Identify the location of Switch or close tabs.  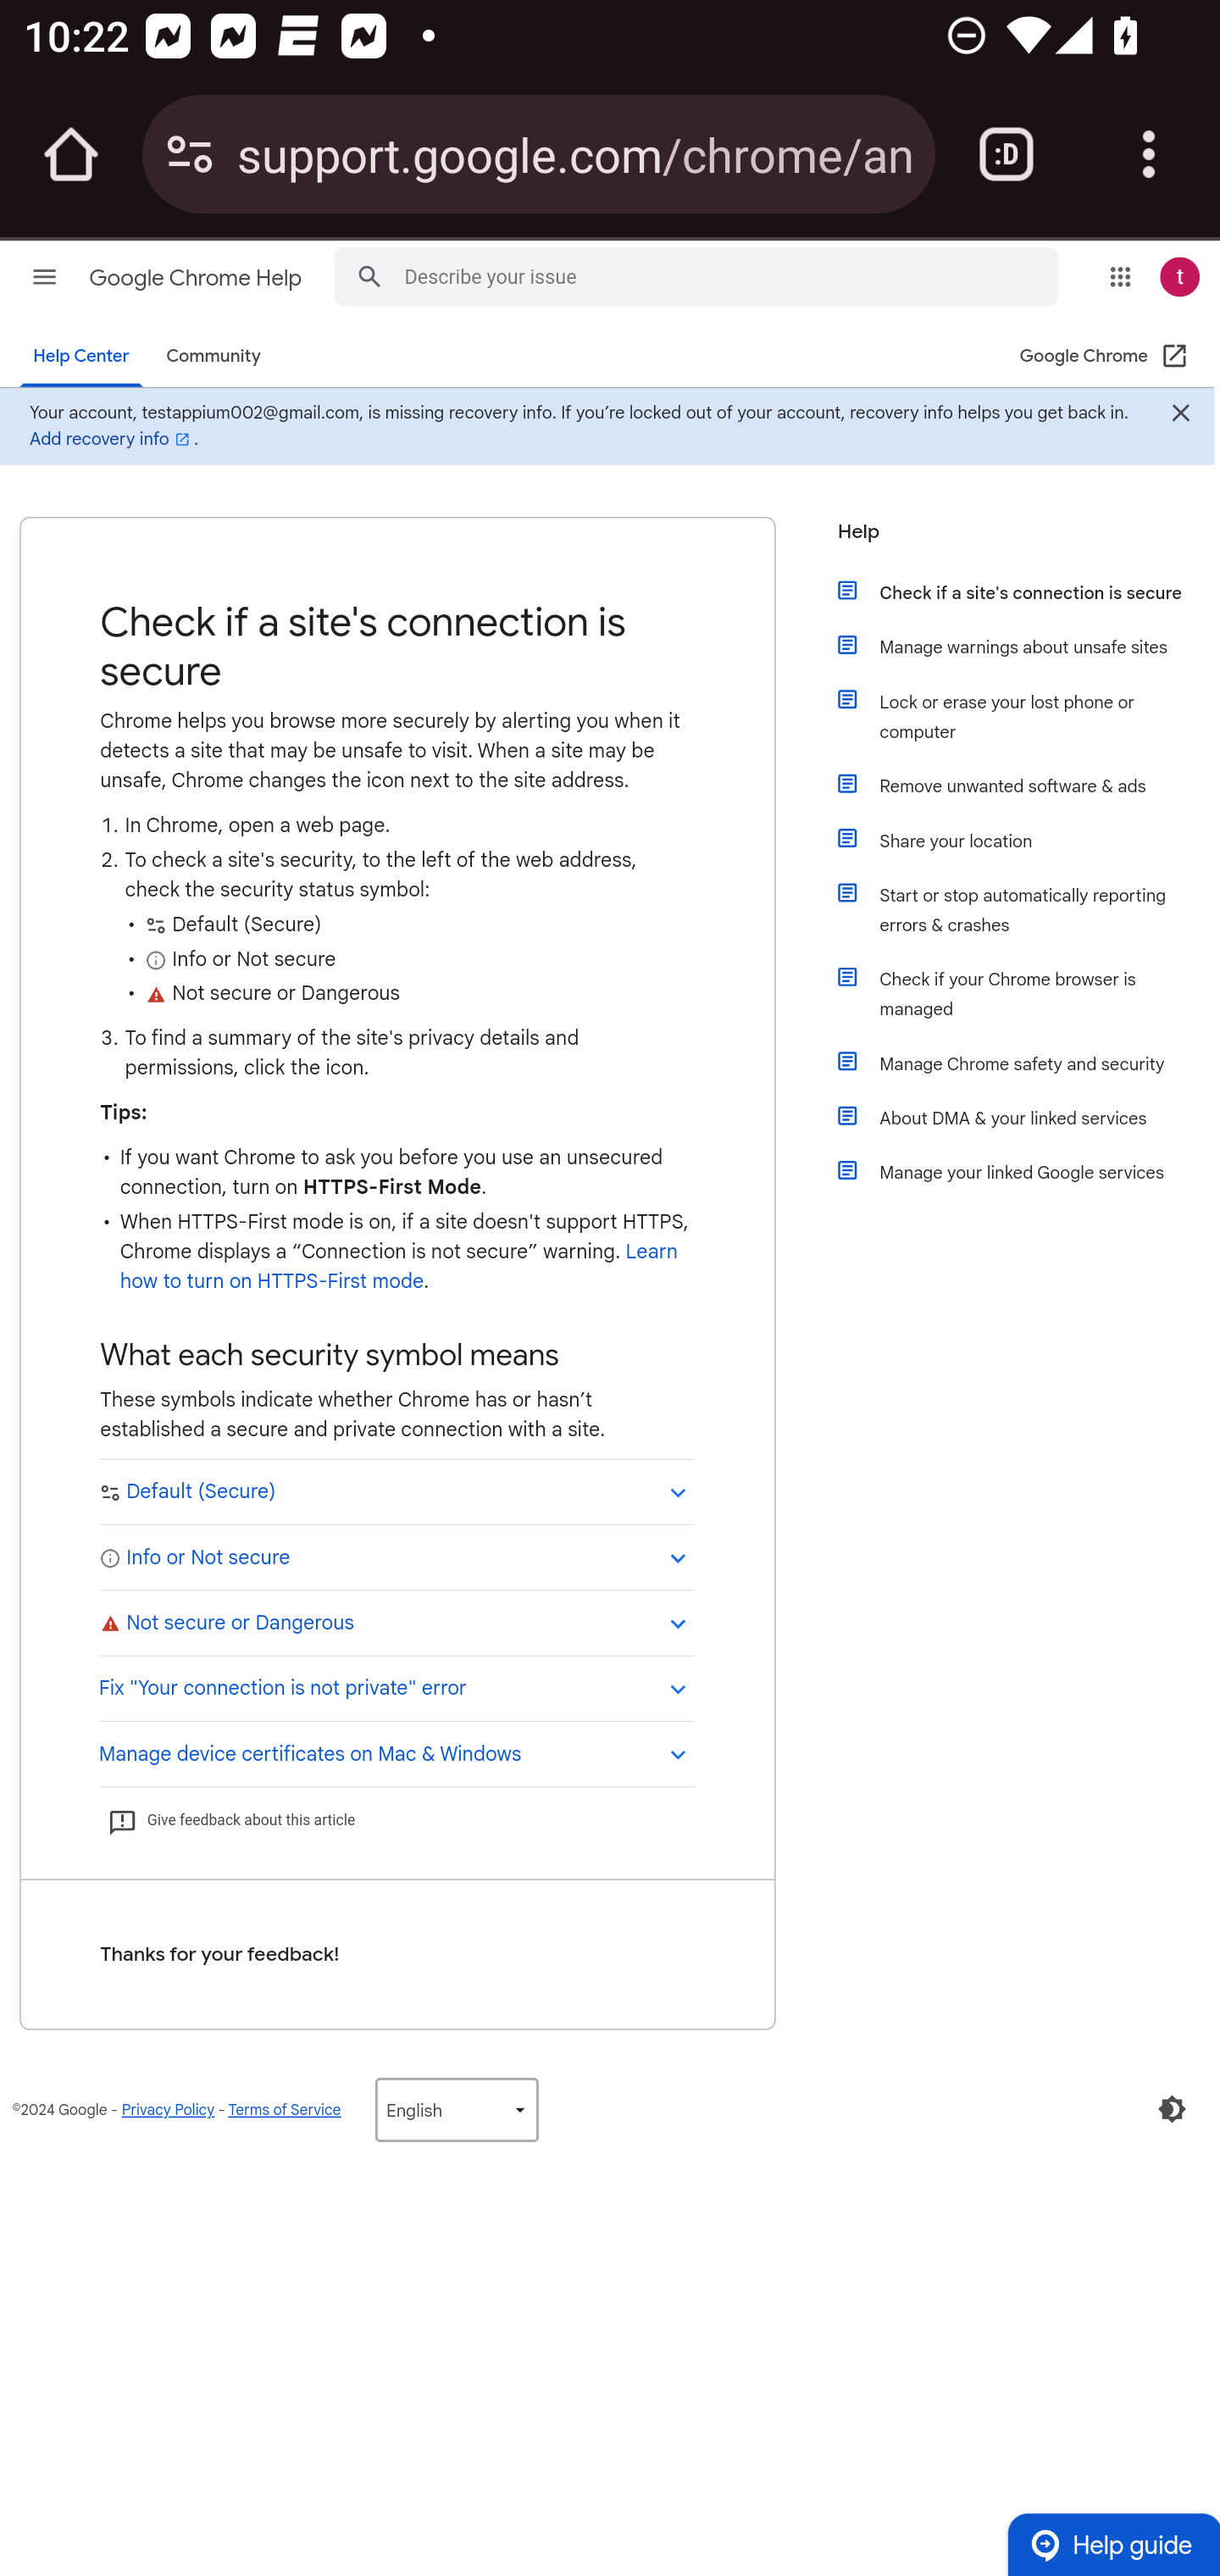
(1006, 154).